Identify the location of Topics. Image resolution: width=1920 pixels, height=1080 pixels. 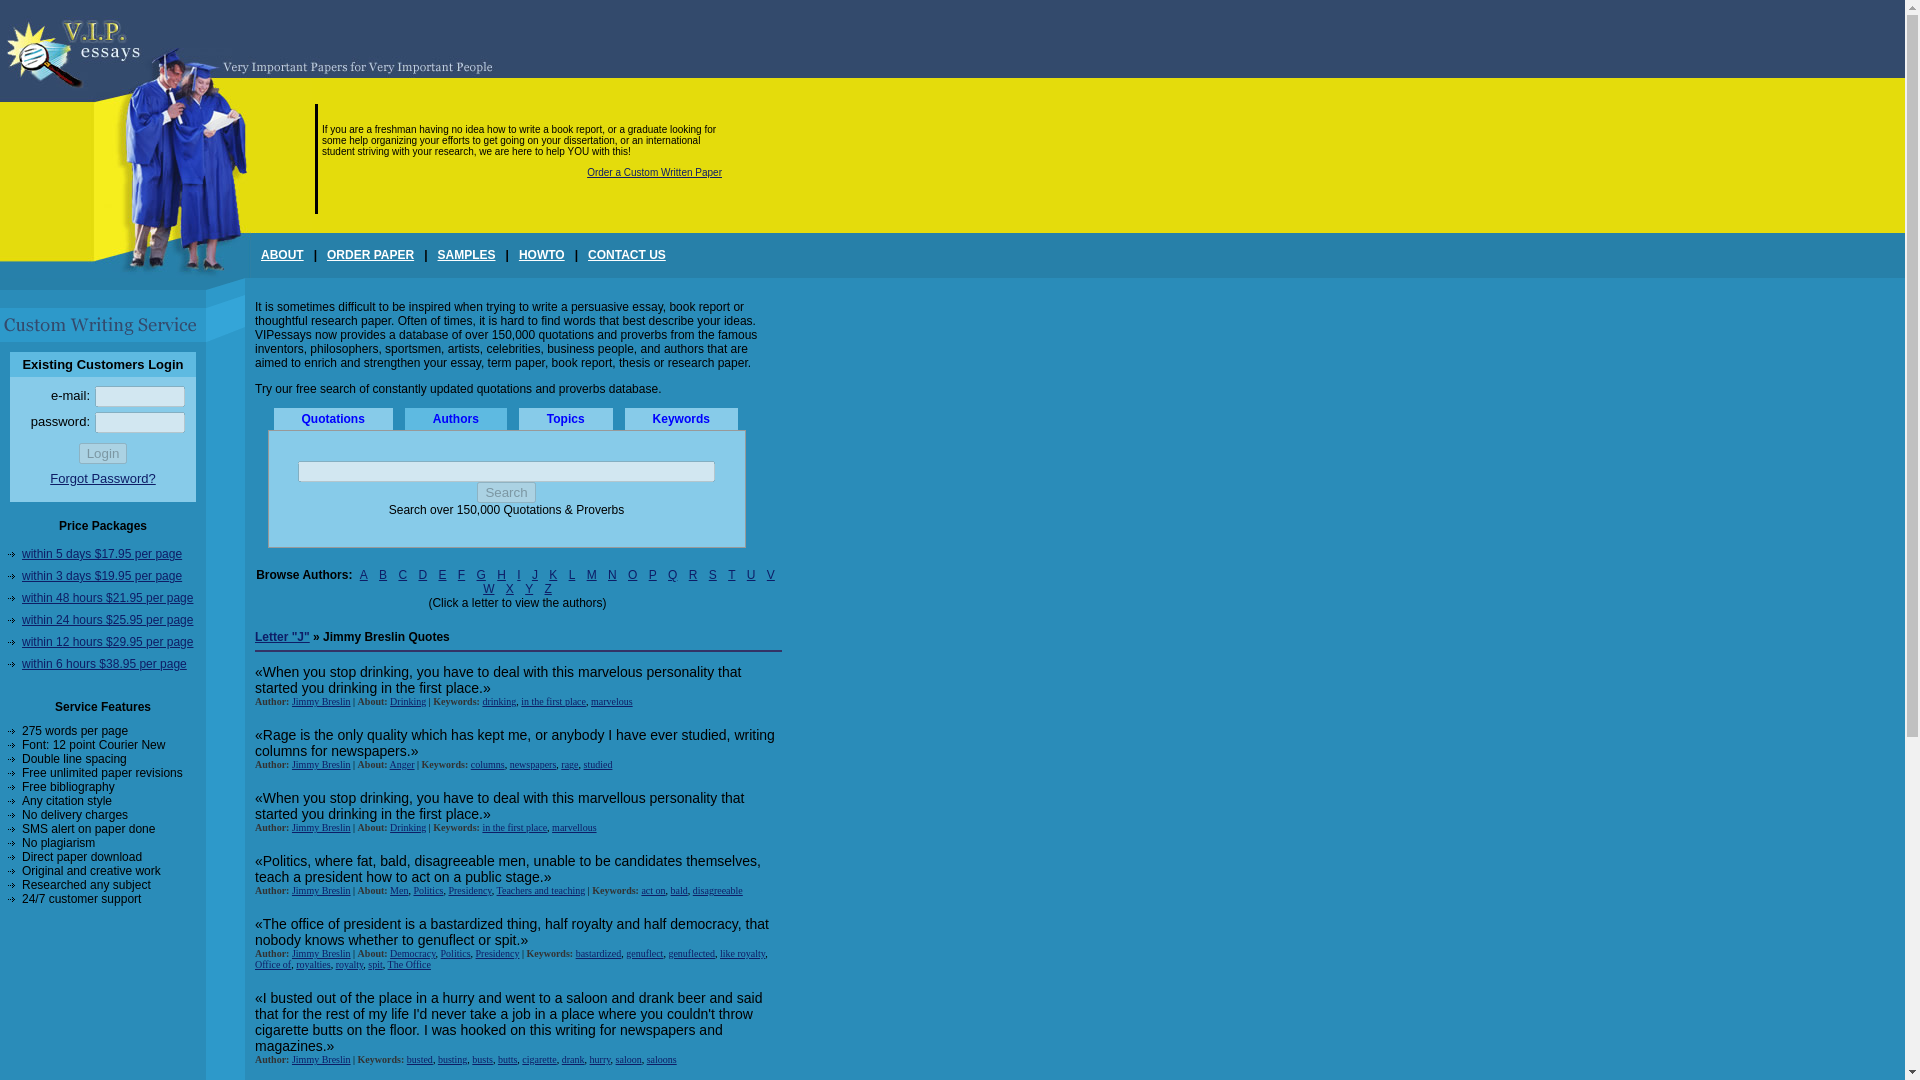
(565, 418).